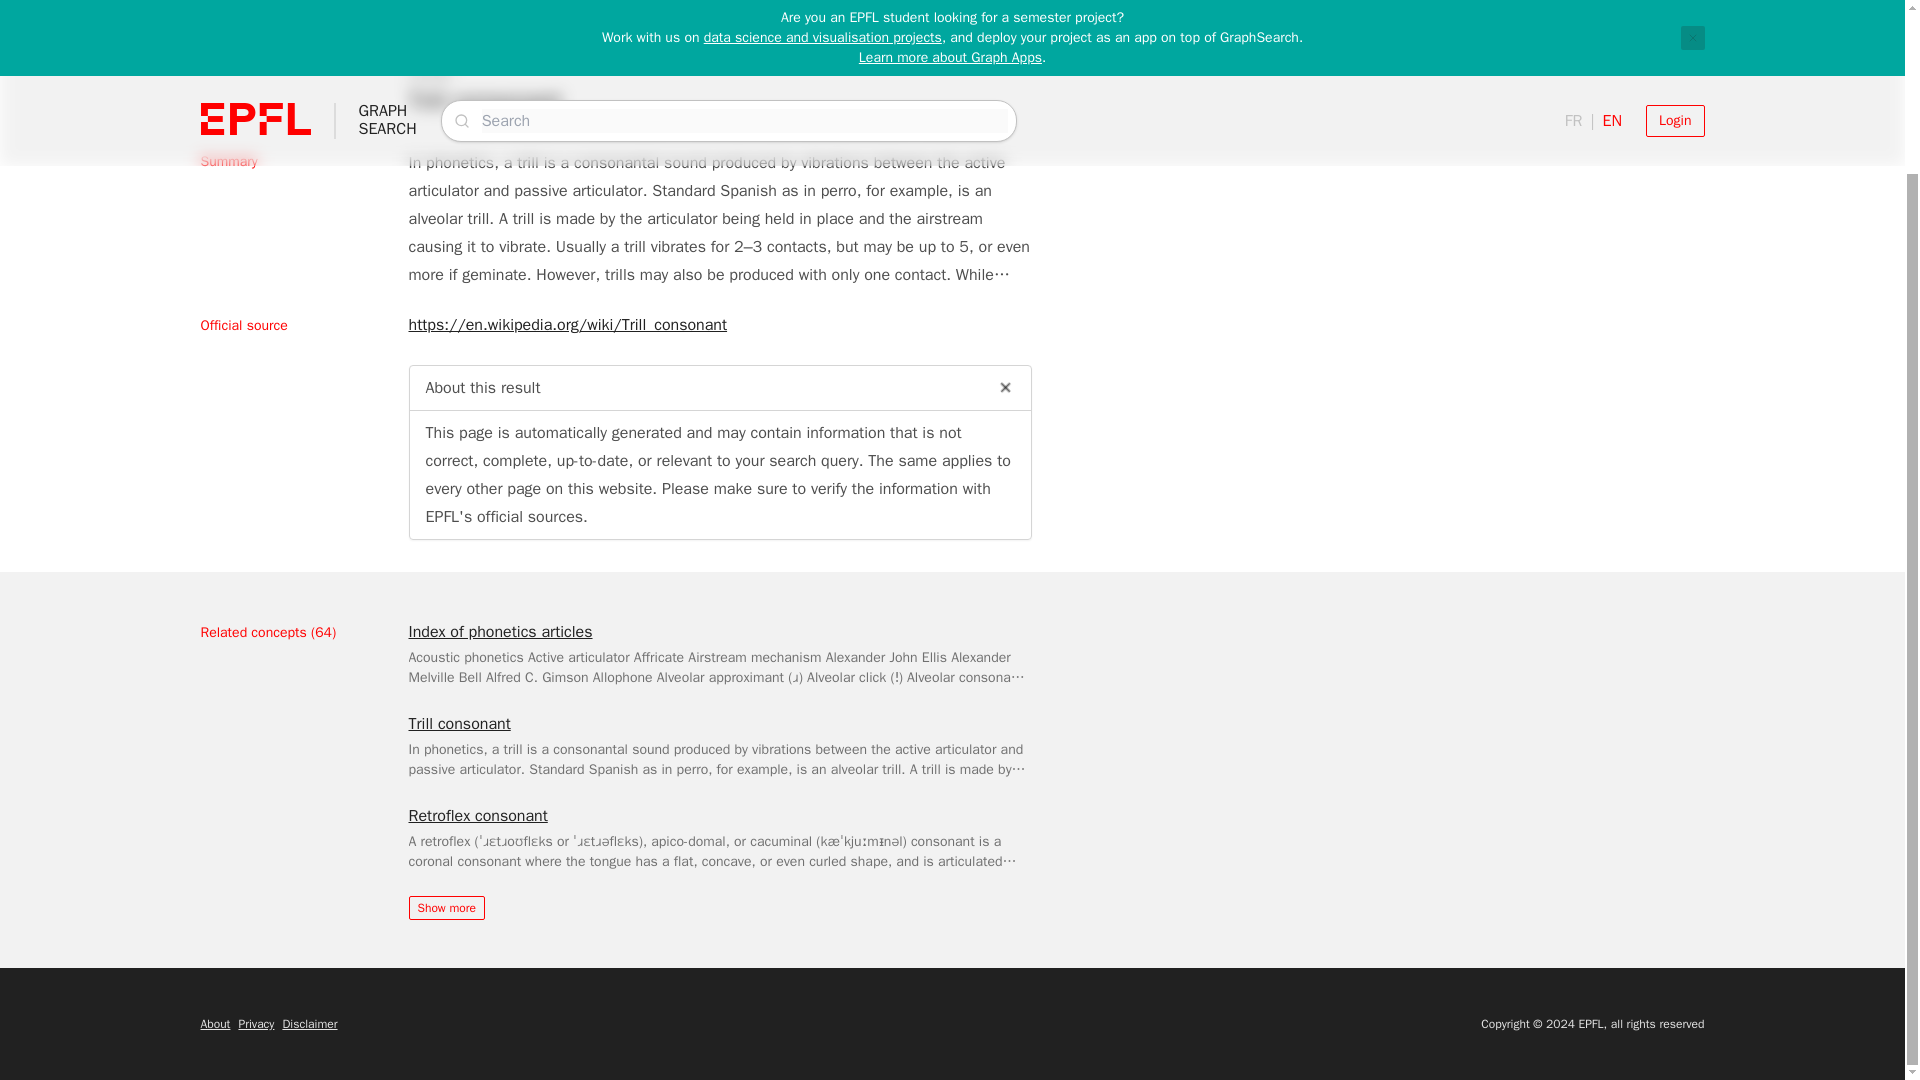 This screenshot has height=1080, width=1920. Describe the element at coordinates (256, 1024) in the screenshot. I see `Privacy` at that location.